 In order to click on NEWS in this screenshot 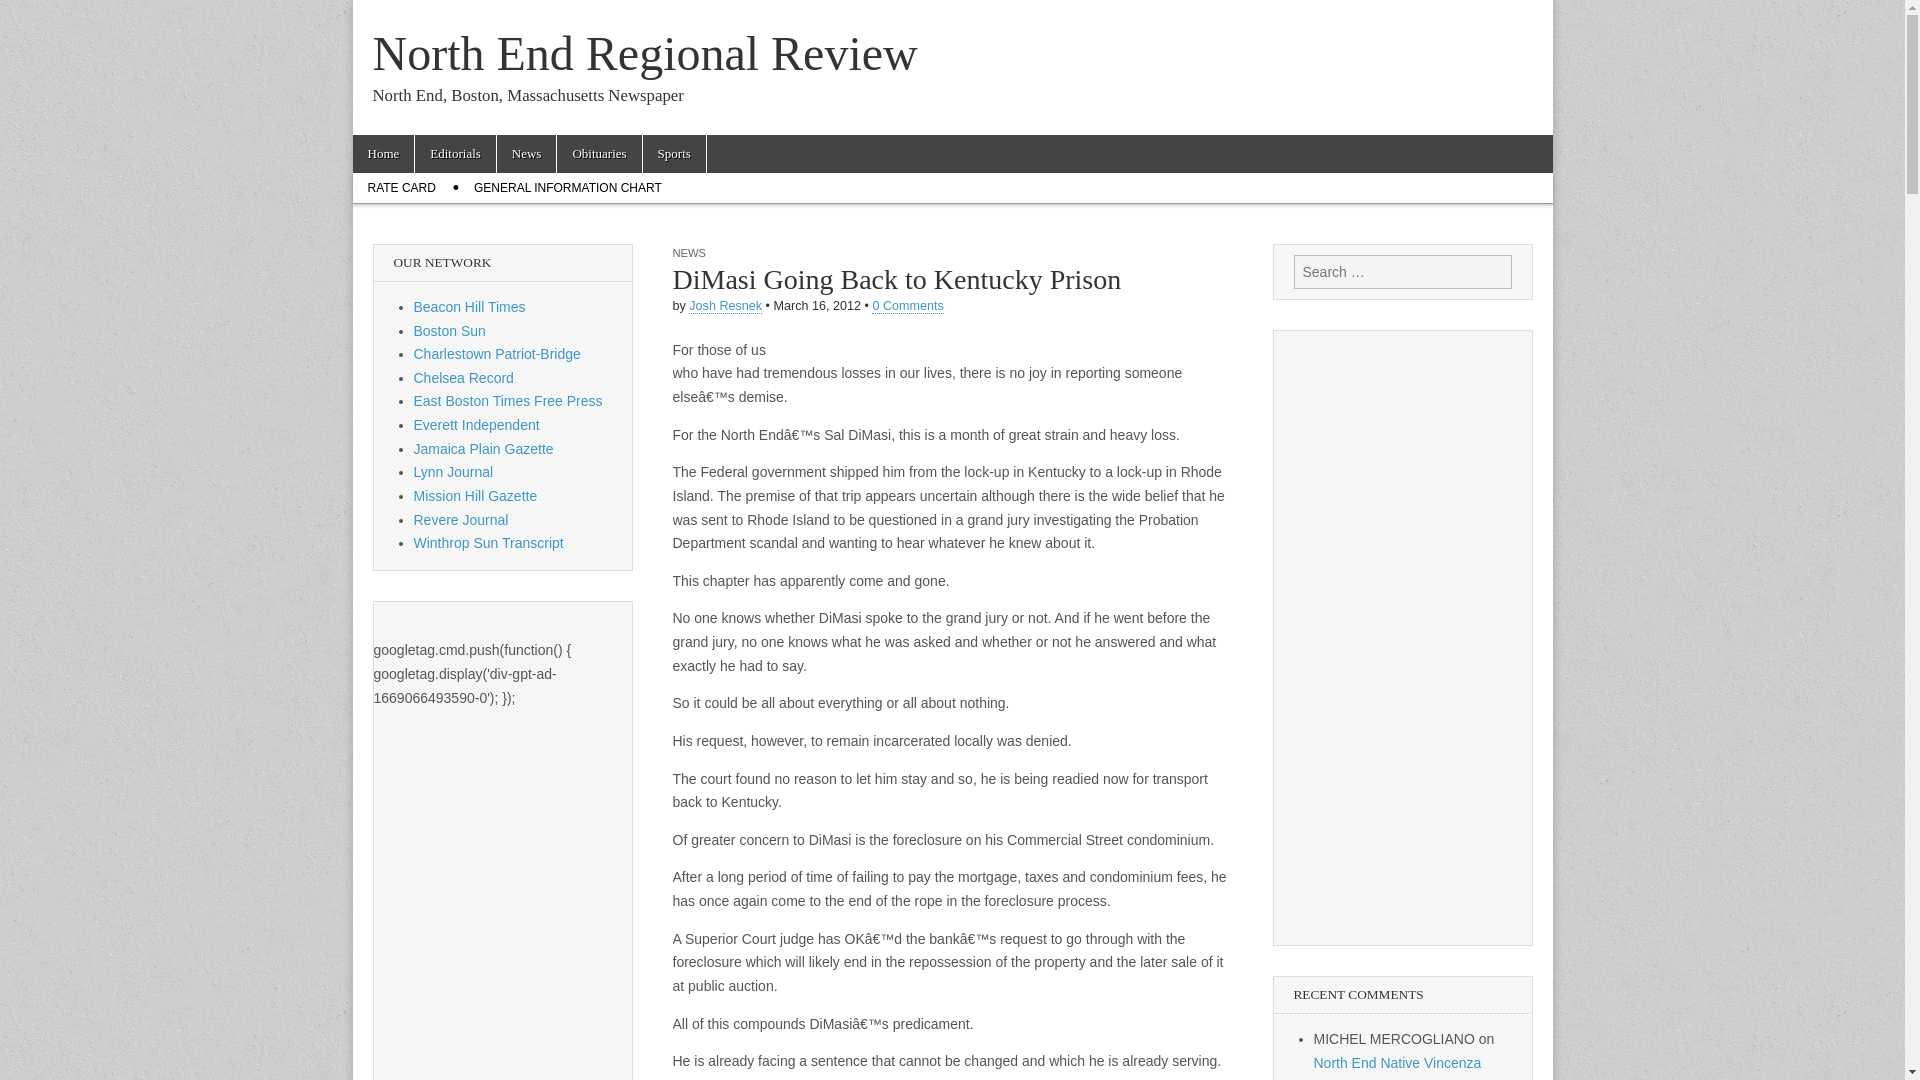, I will do `click(689, 253)`.